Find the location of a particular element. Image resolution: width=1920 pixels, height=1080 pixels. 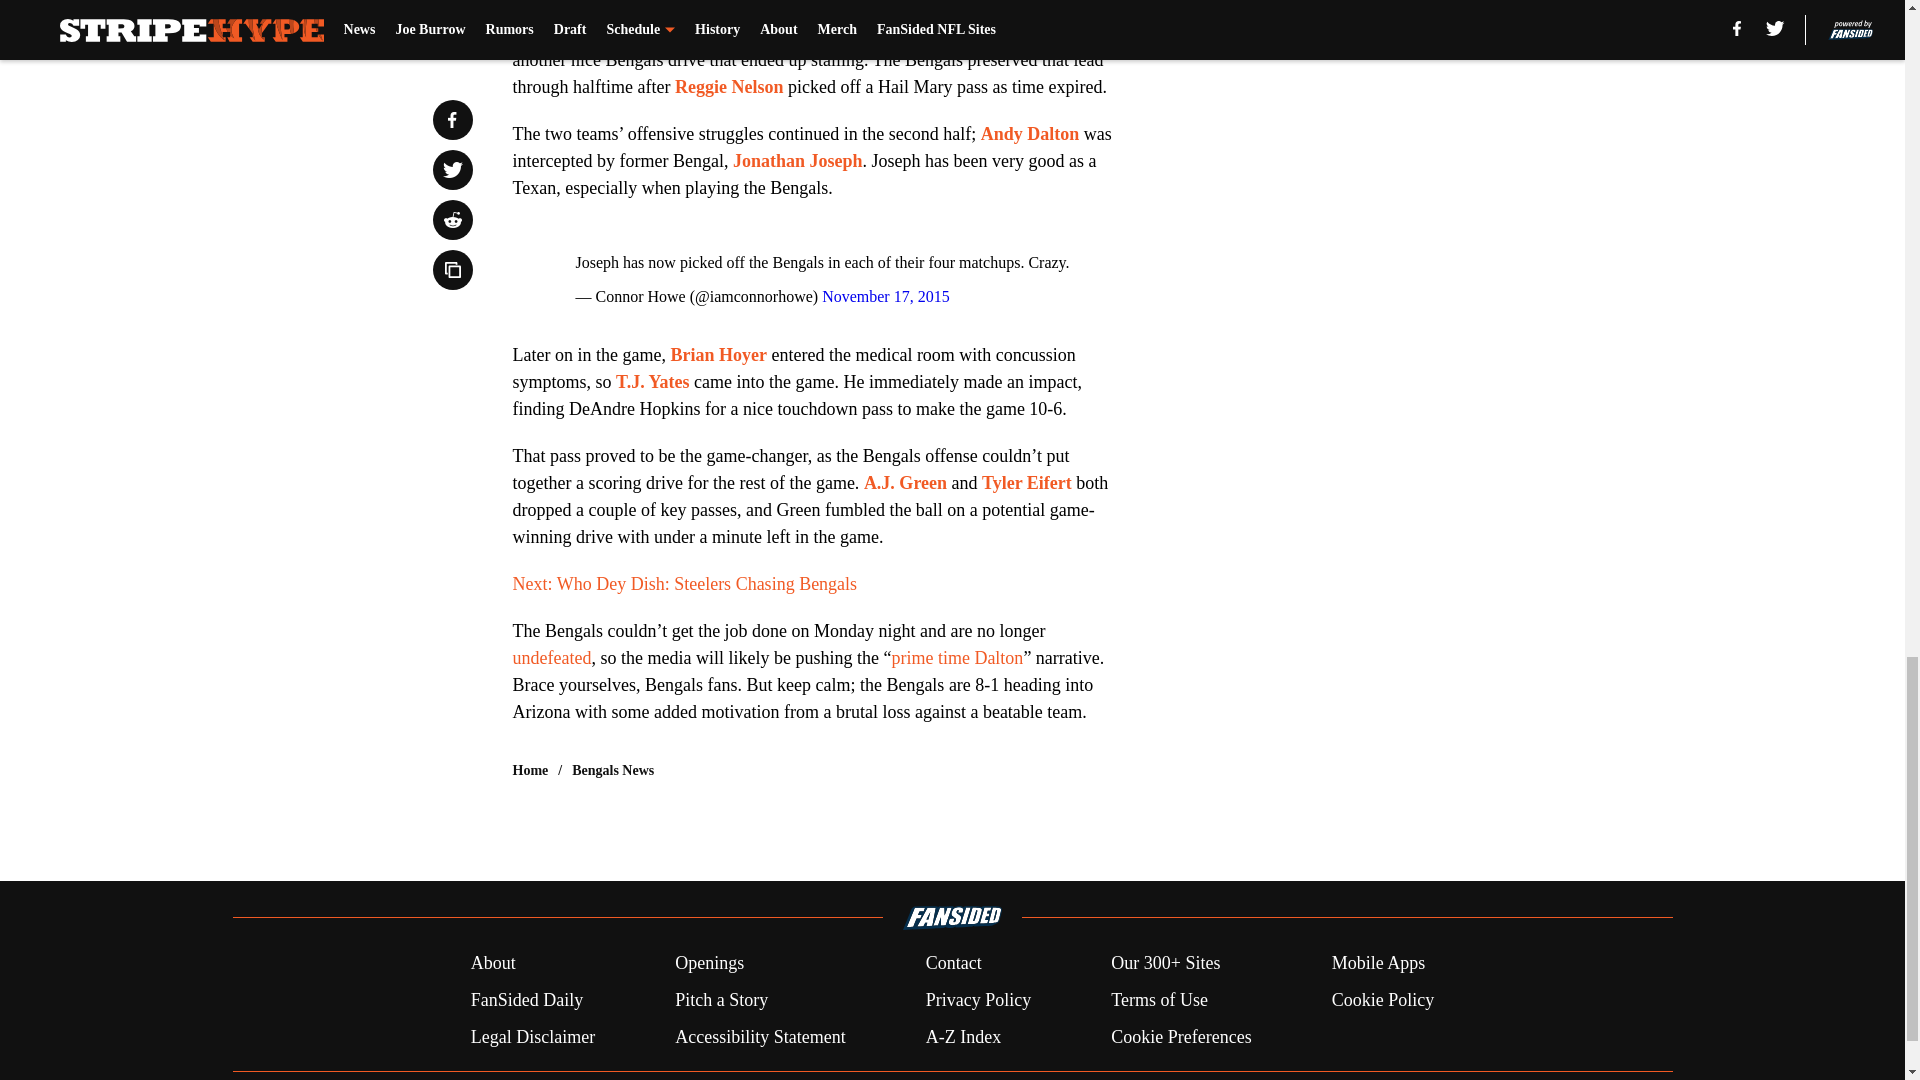

T.J. Yates is located at coordinates (652, 382).